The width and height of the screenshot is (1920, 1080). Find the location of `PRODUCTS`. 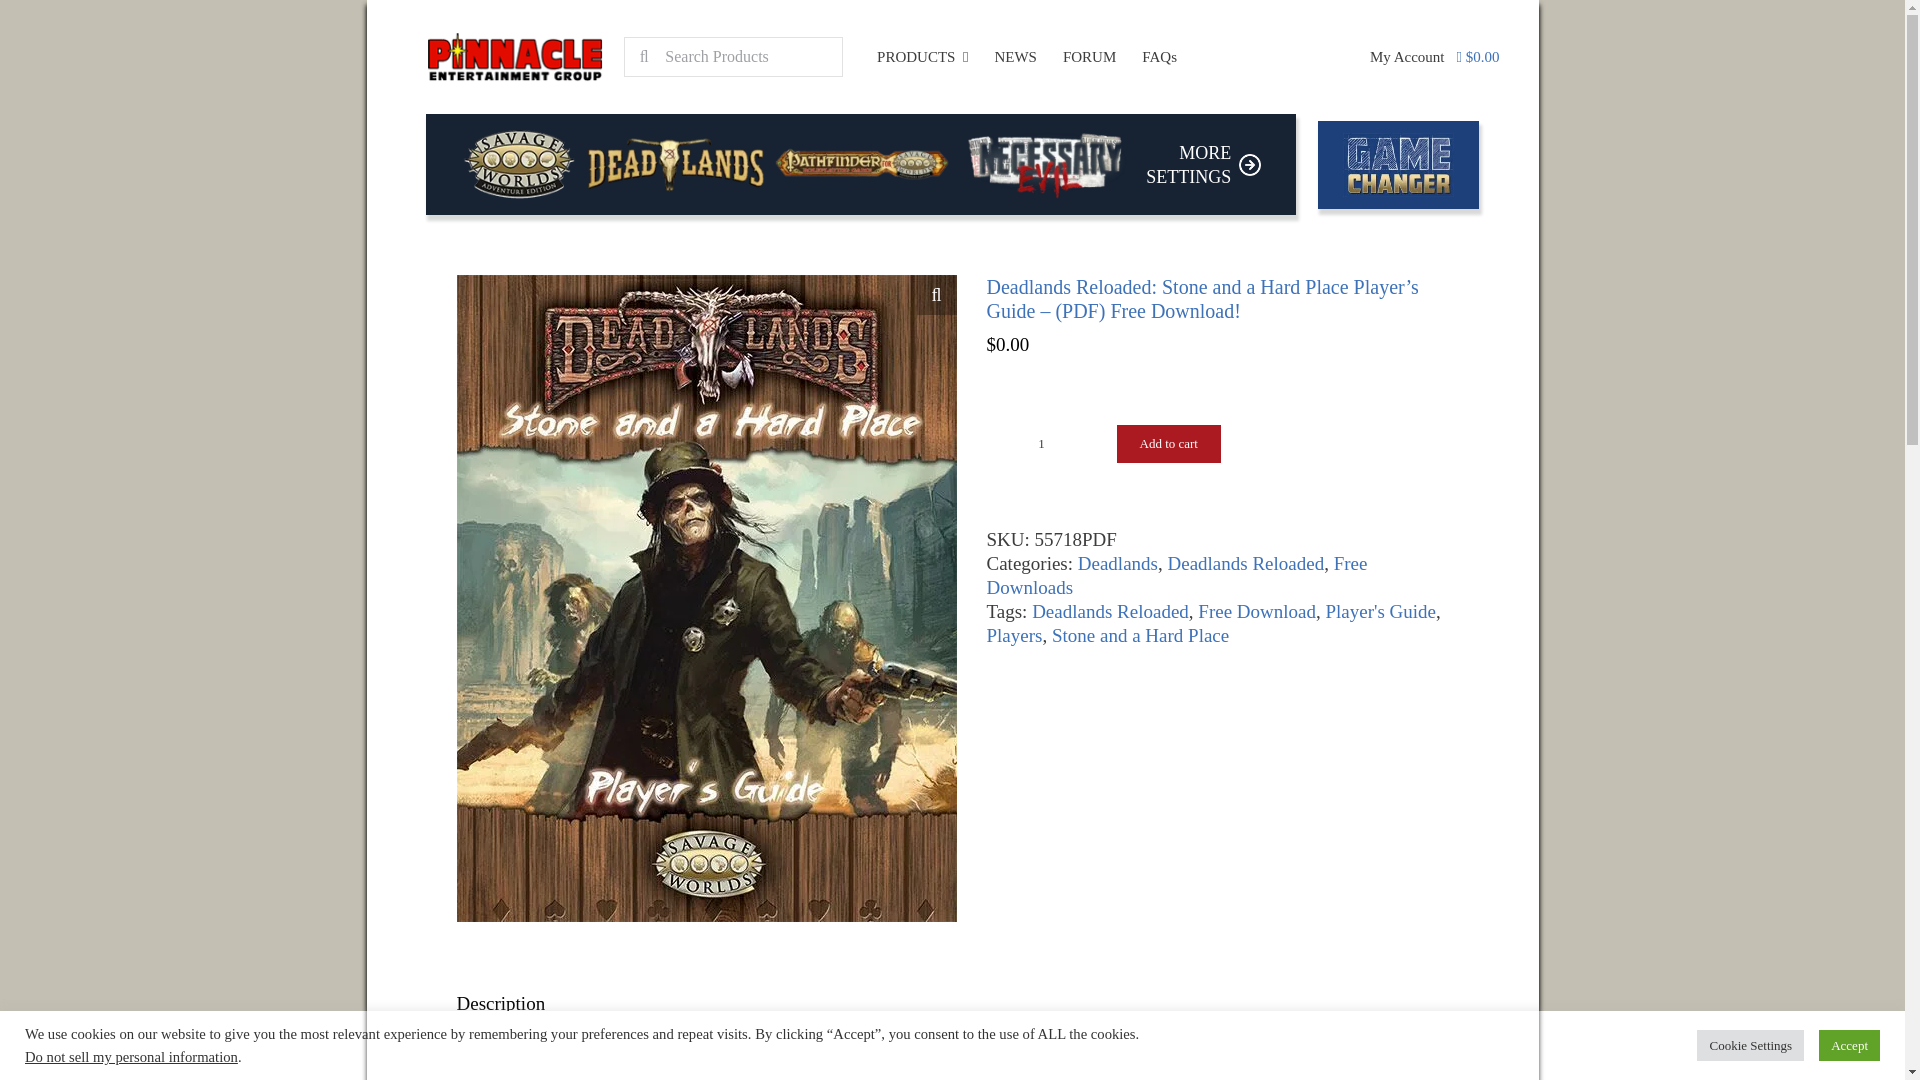

PRODUCTS is located at coordinates (952, 164).